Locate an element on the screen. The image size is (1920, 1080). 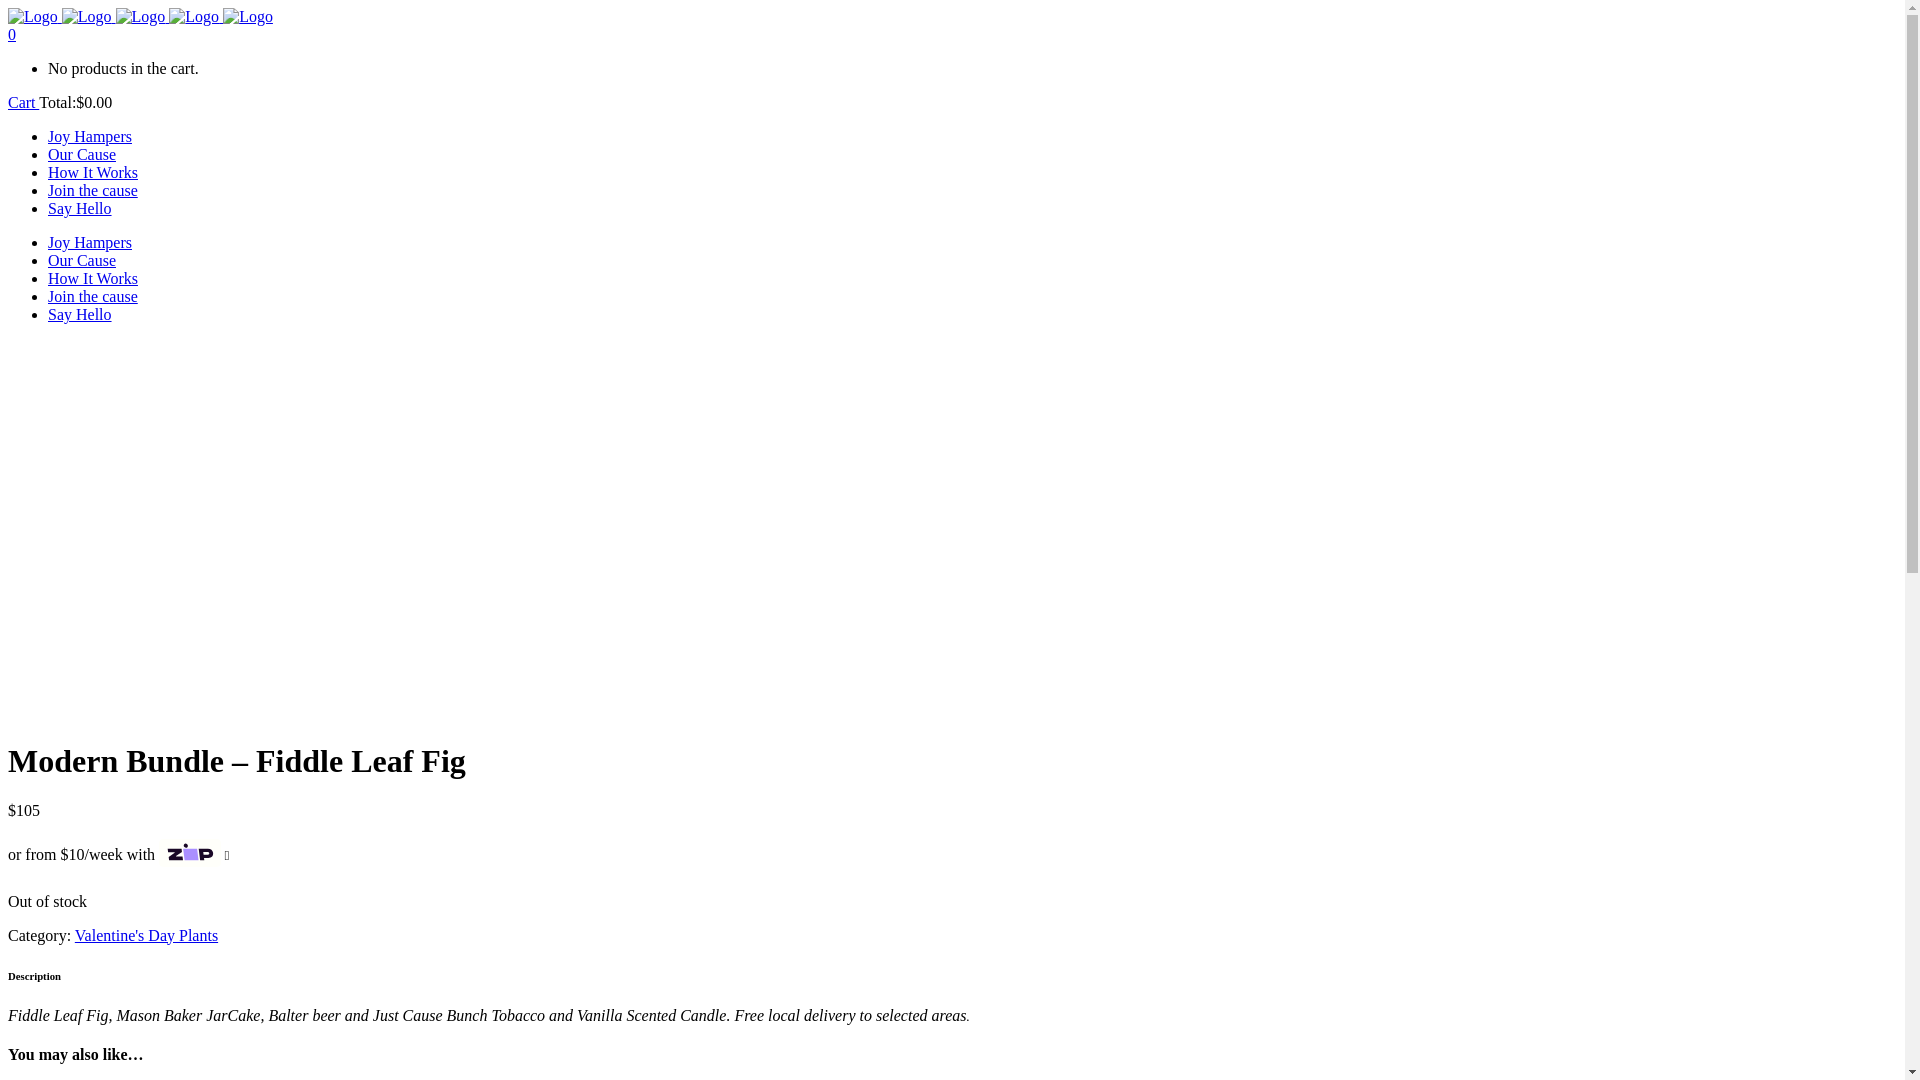
Valentine's Day Plants is located at coordinates (146, 936).